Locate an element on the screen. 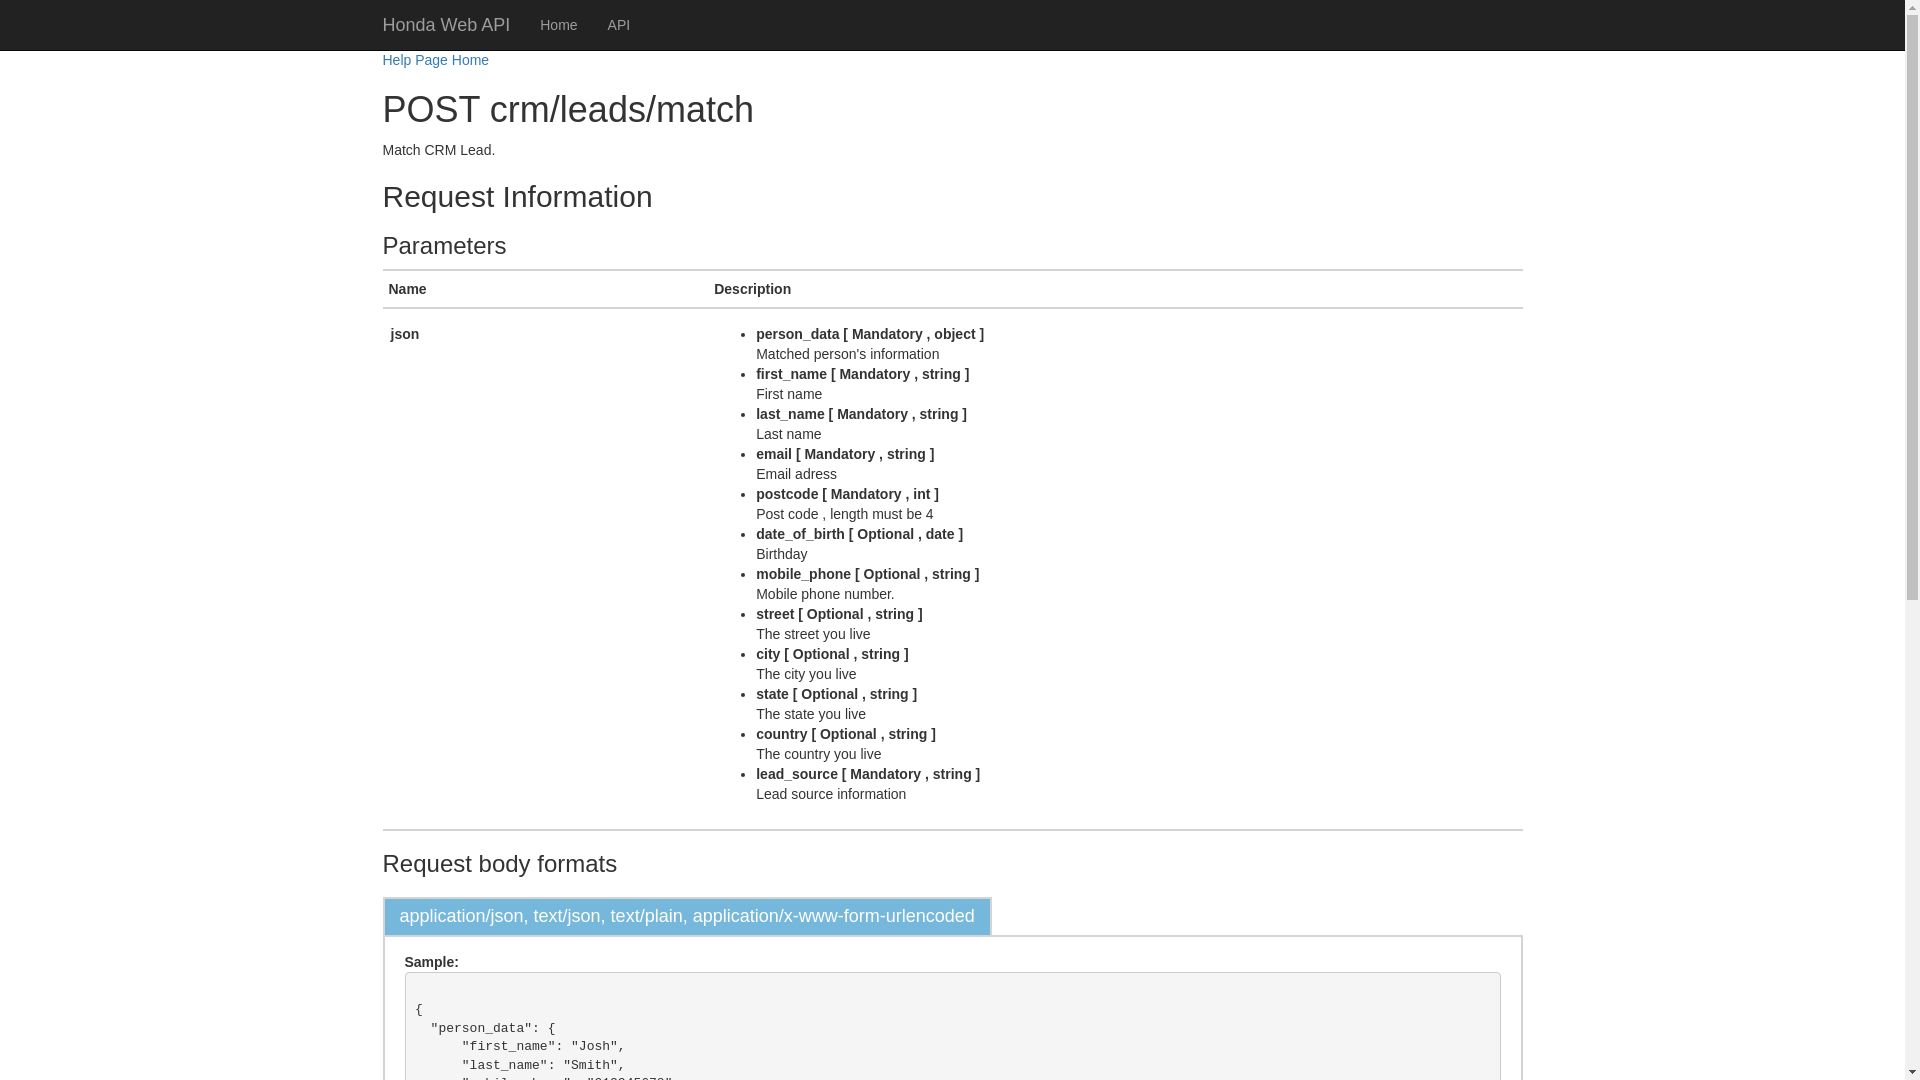 This screenshot has width=1920, height=1080. Help Page Home is located at coordinates (436, 60).